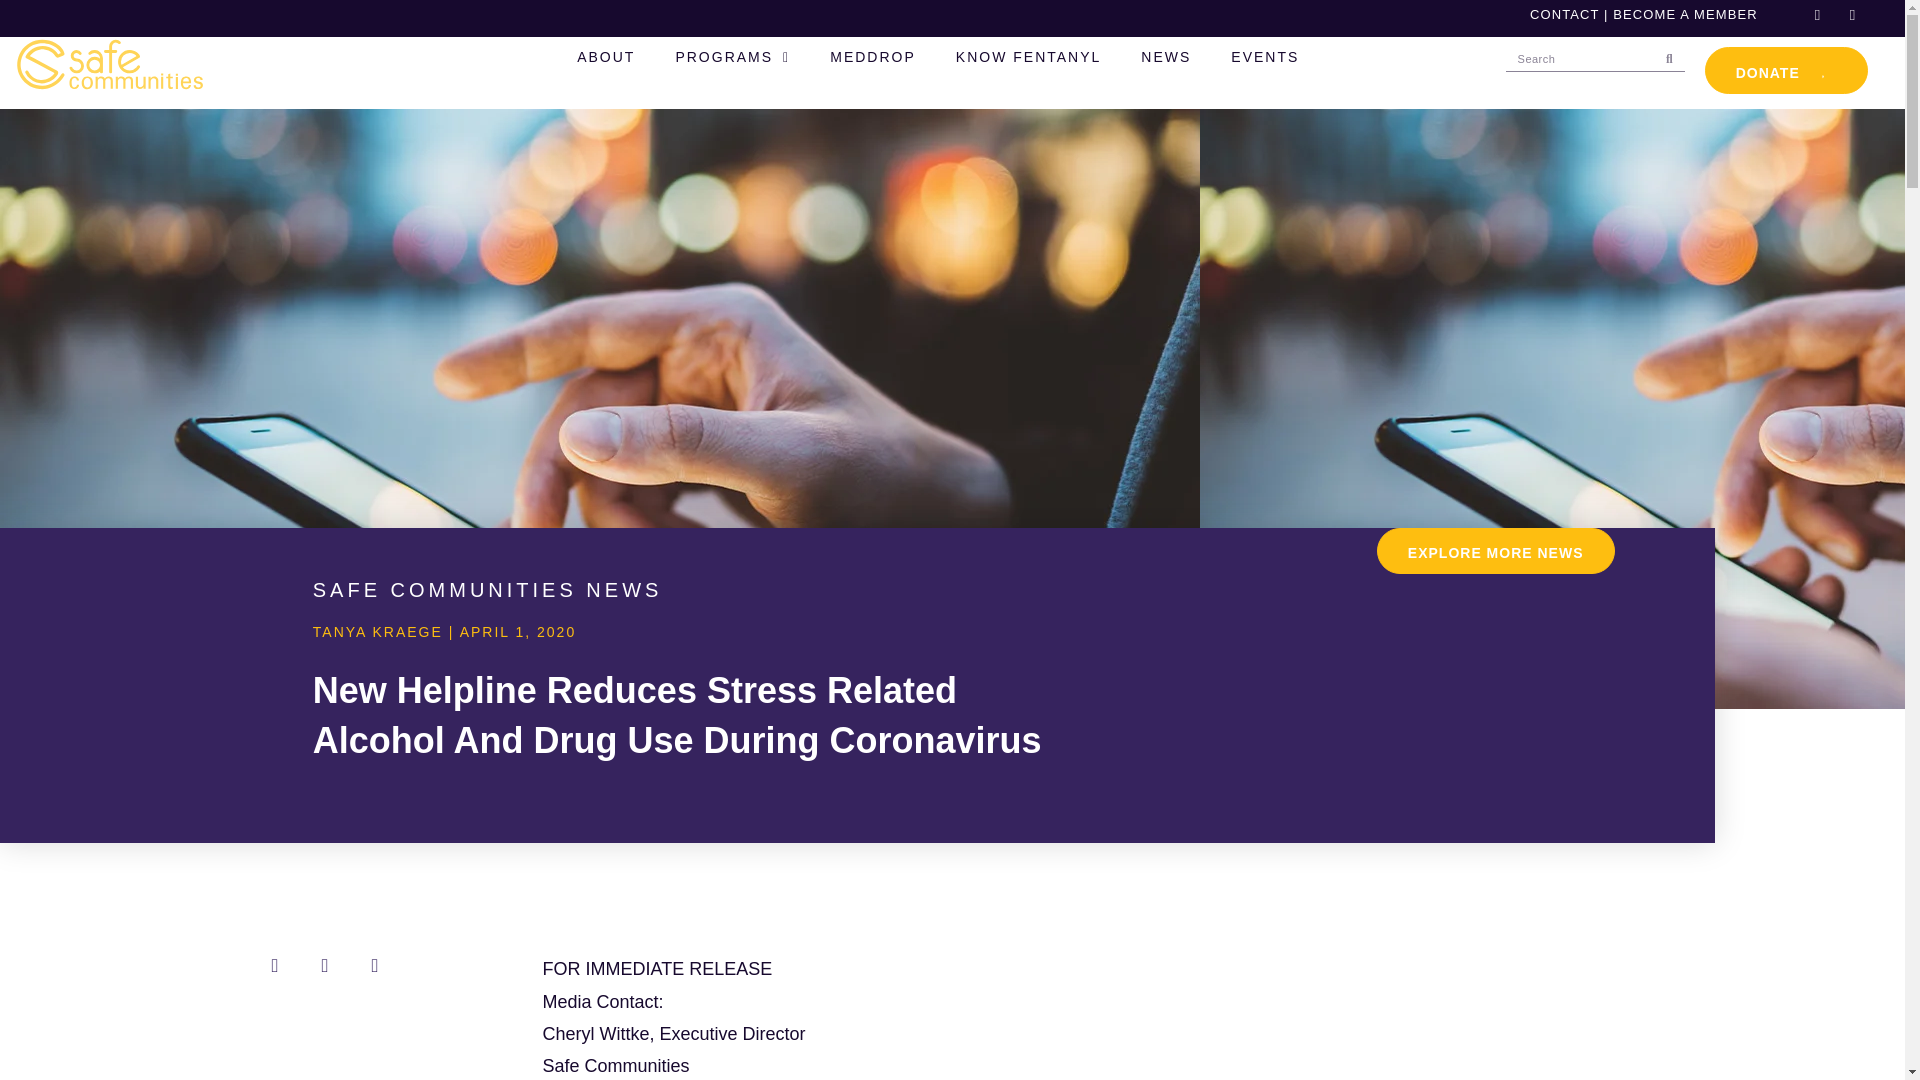  Describe the element at coordinates (1684, 14) in the screenshot. I see `BECOME A MEMBER` at that location.